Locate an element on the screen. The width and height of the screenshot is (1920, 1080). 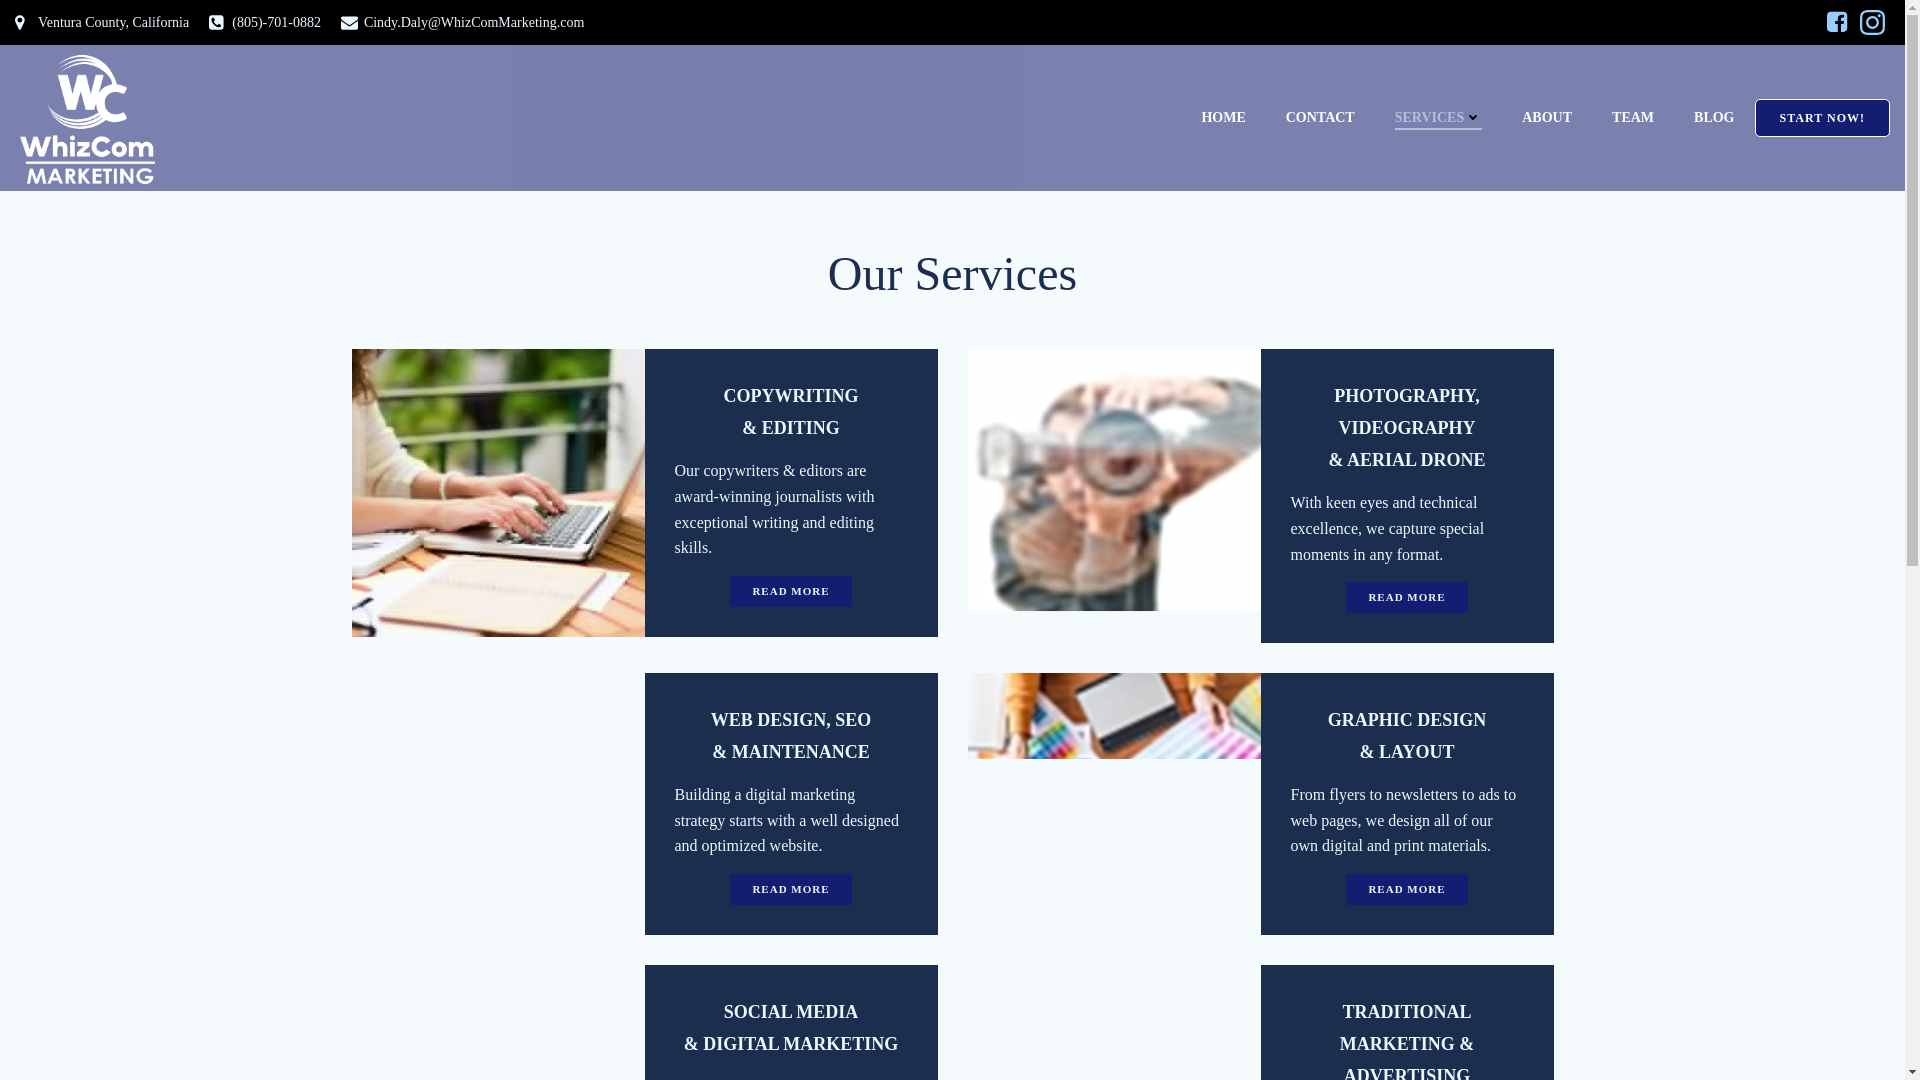
SERVICES is located at coordinates (1438, 118).